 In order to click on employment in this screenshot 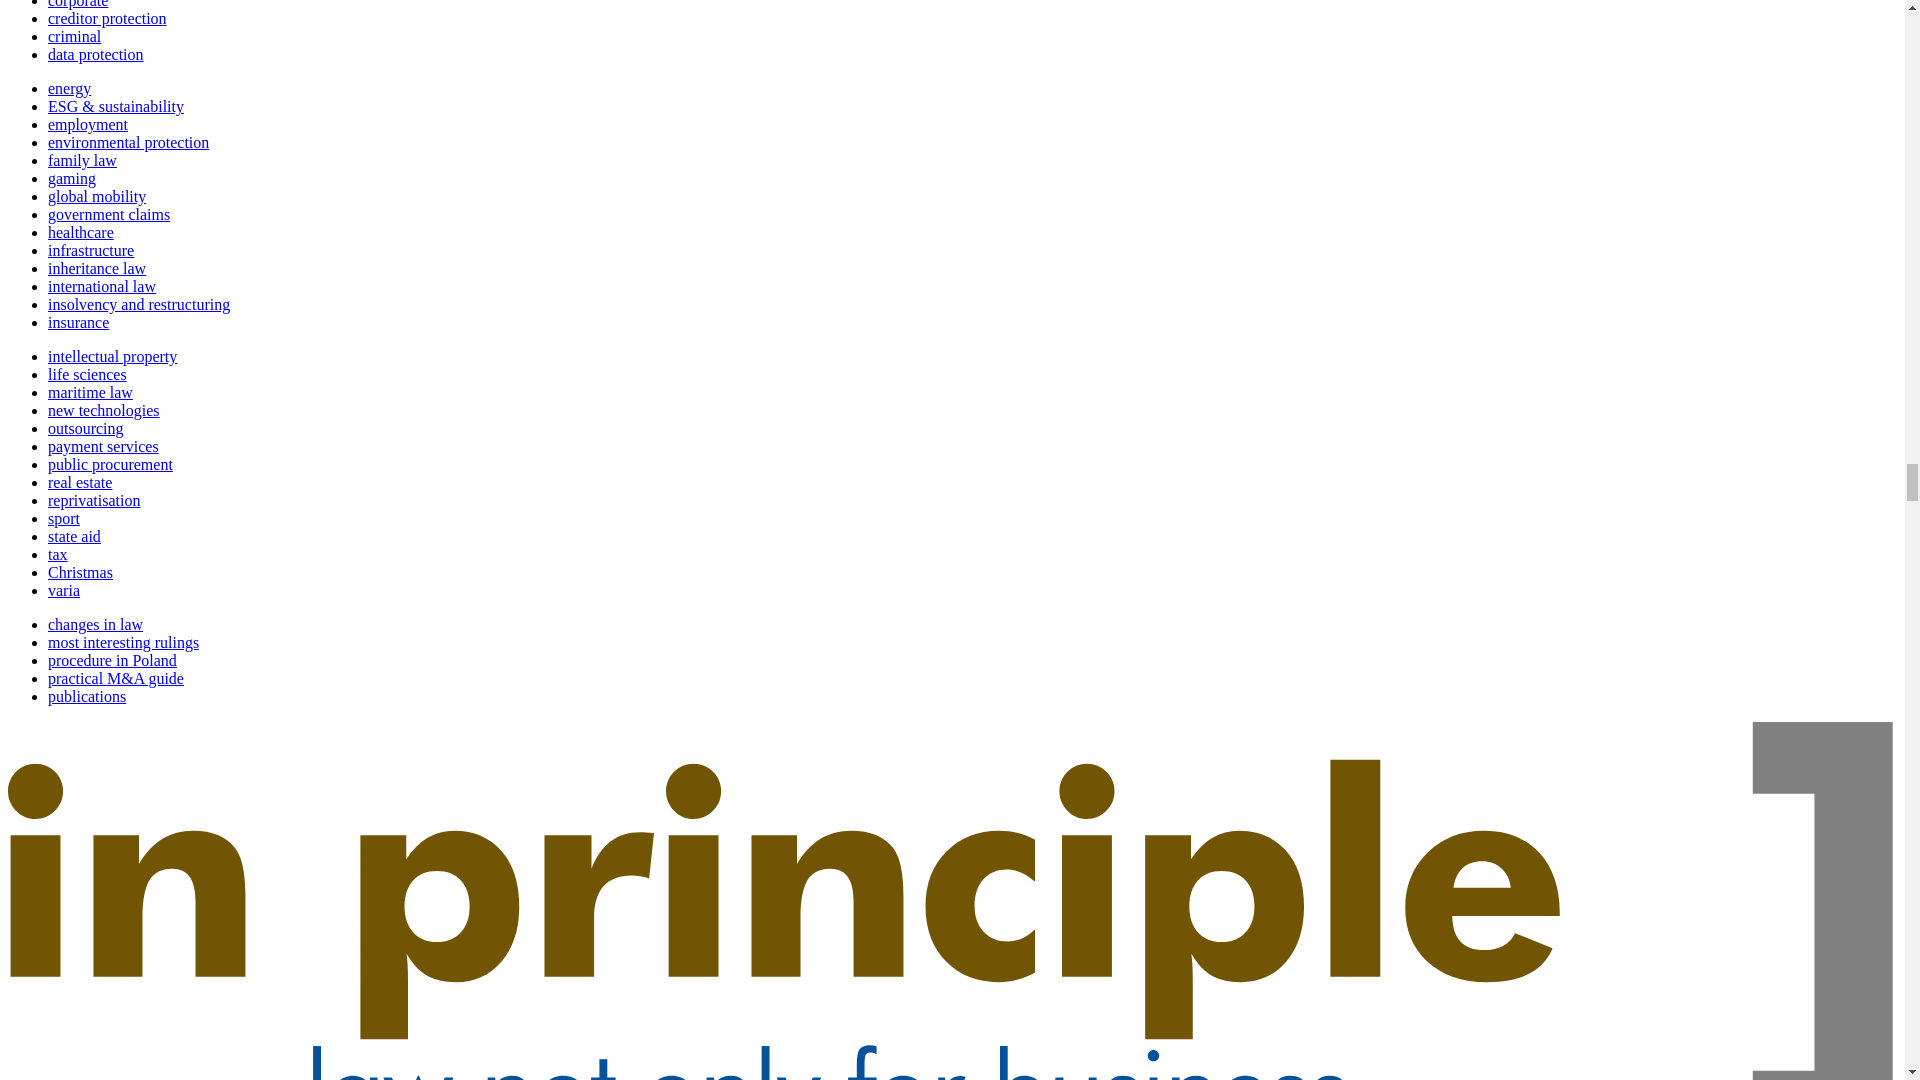, I will do `click(88, 124)`.